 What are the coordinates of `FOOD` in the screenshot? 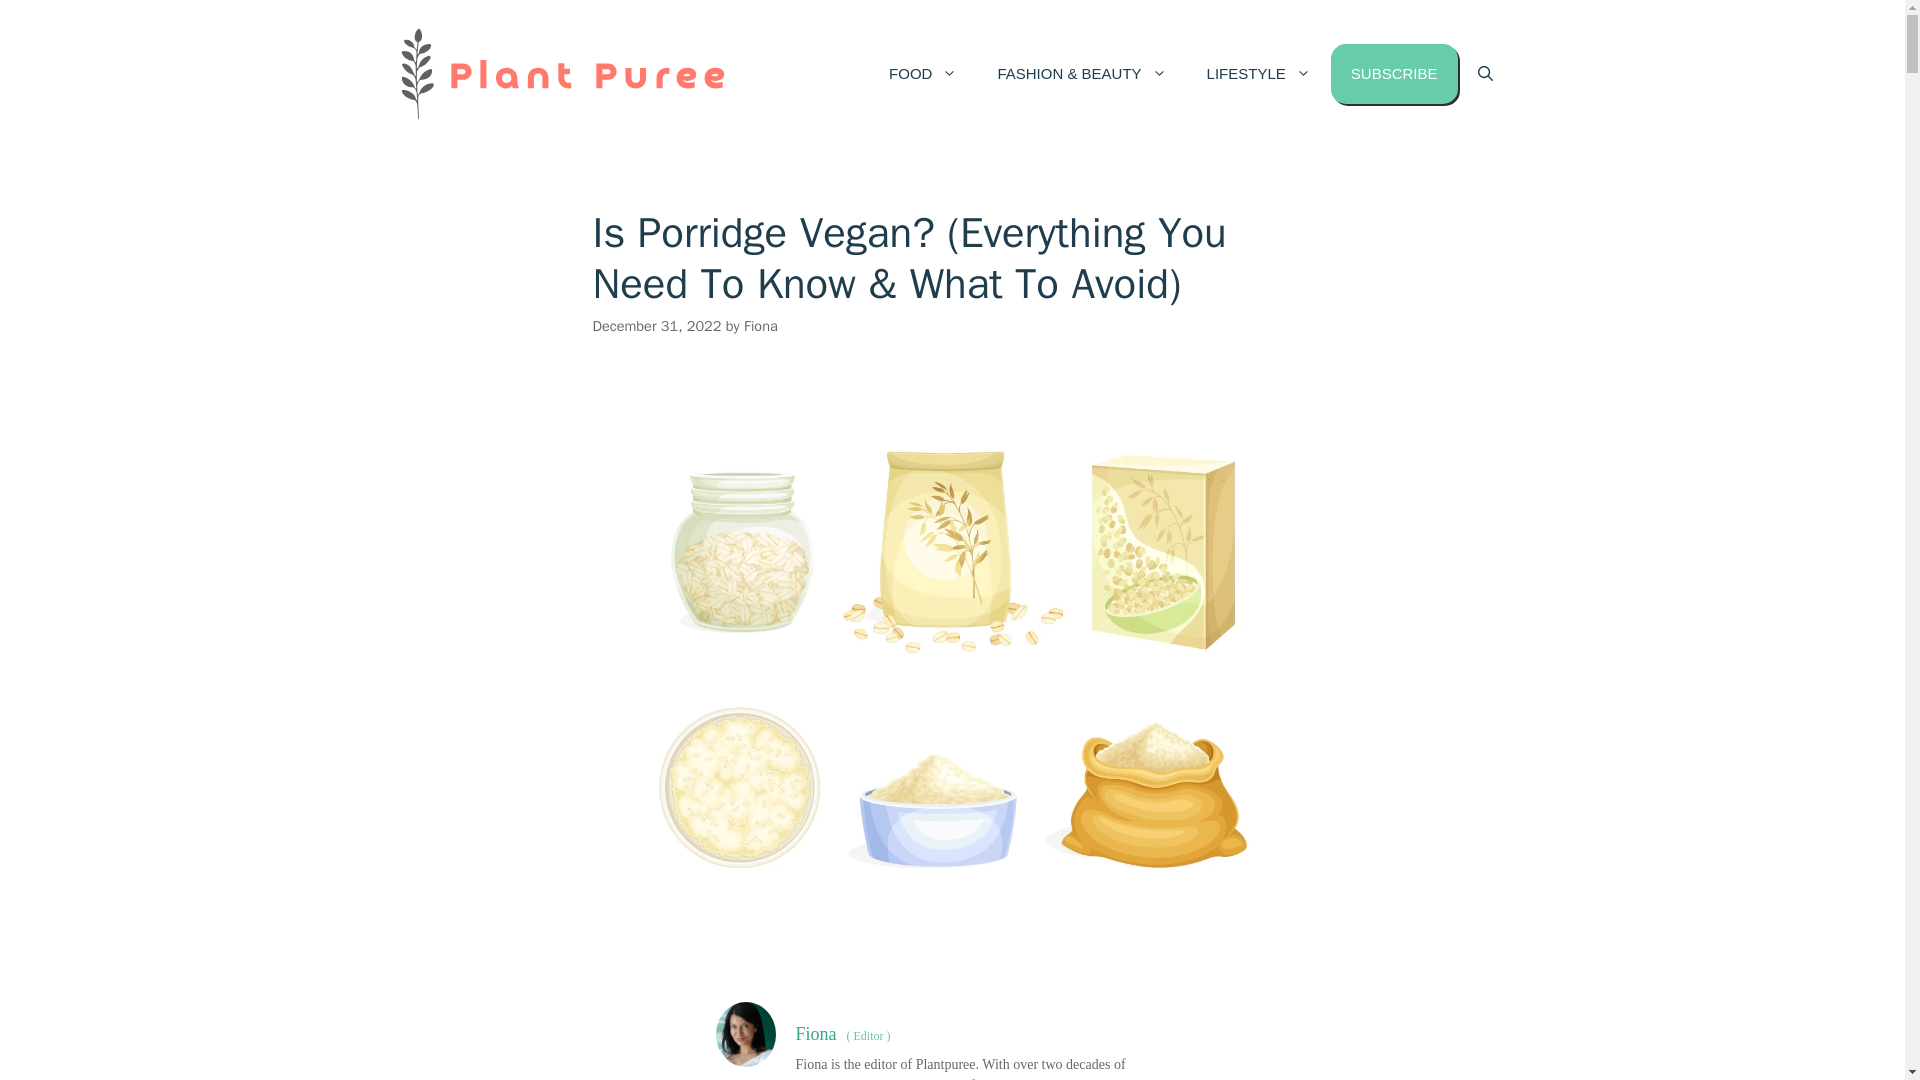 It's located at (923, 74).